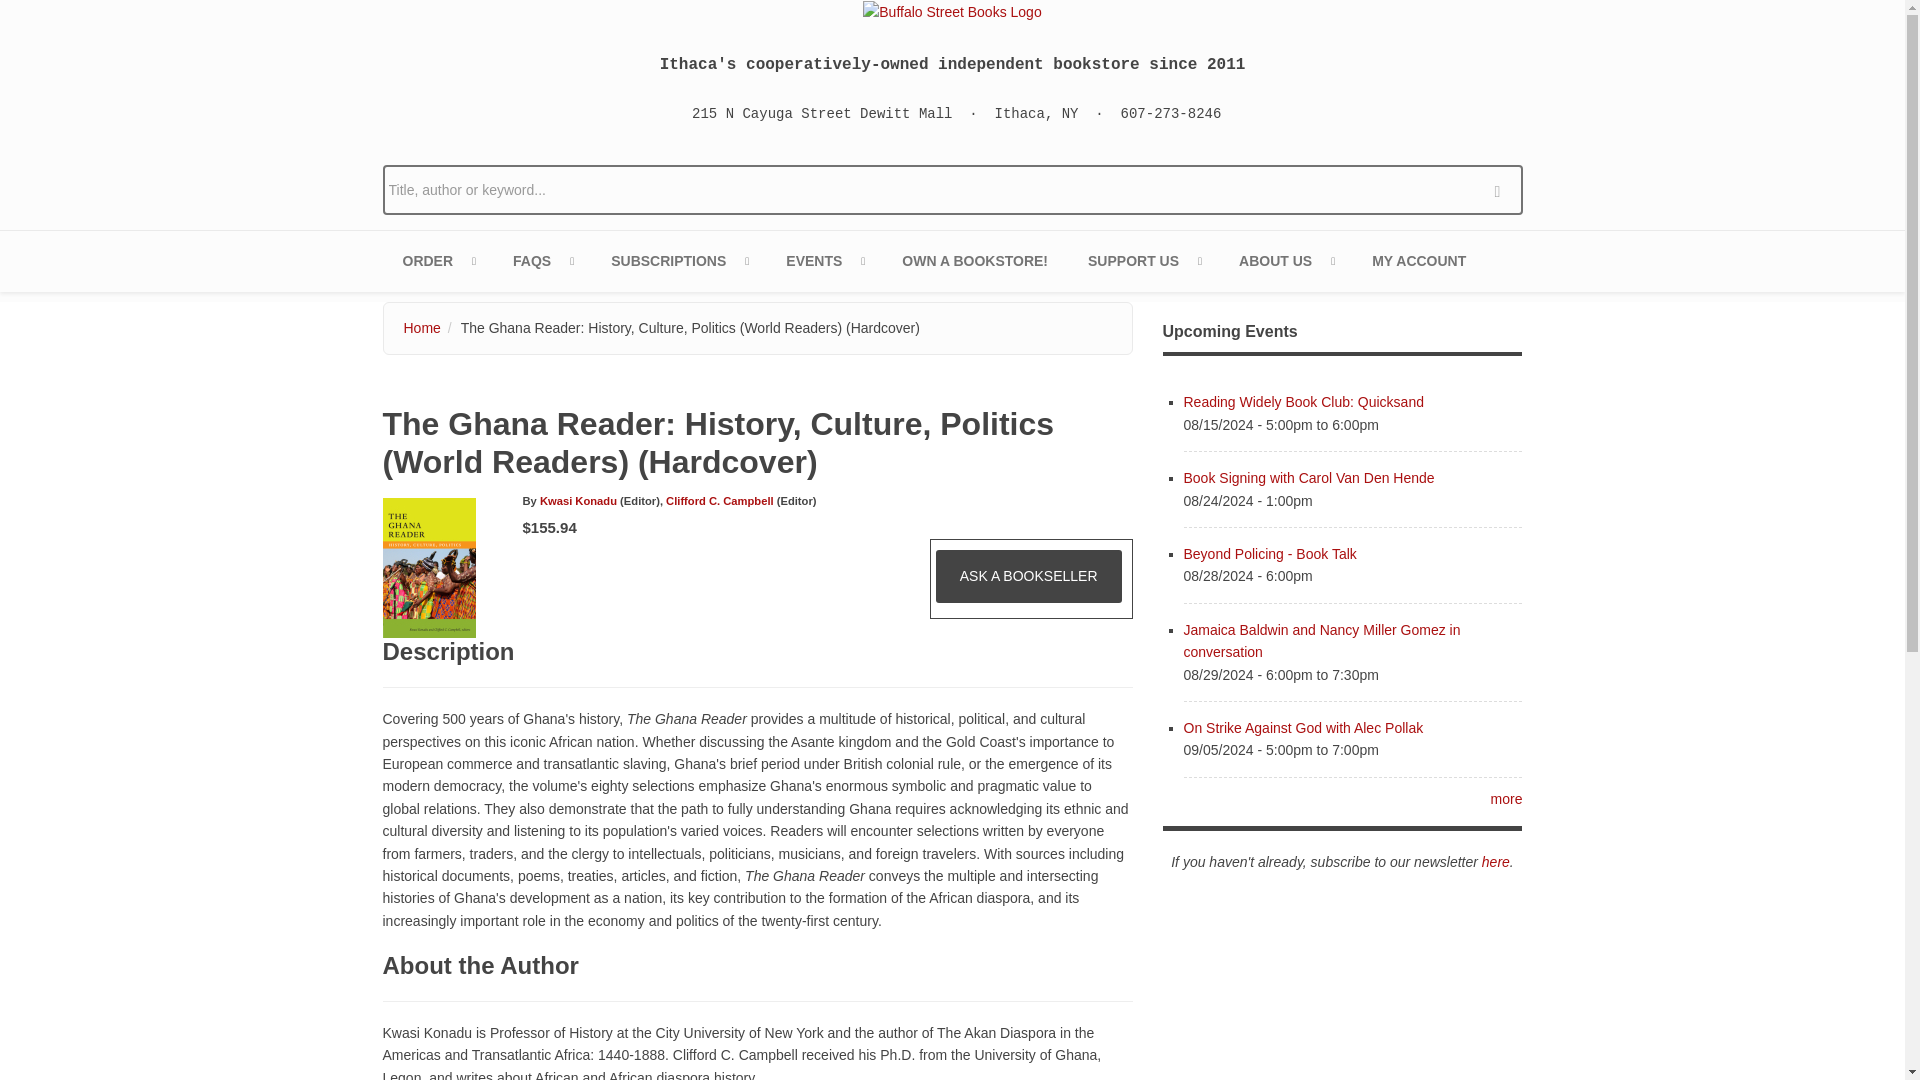  I want to click on ABOUT US, so click(1285, 261).